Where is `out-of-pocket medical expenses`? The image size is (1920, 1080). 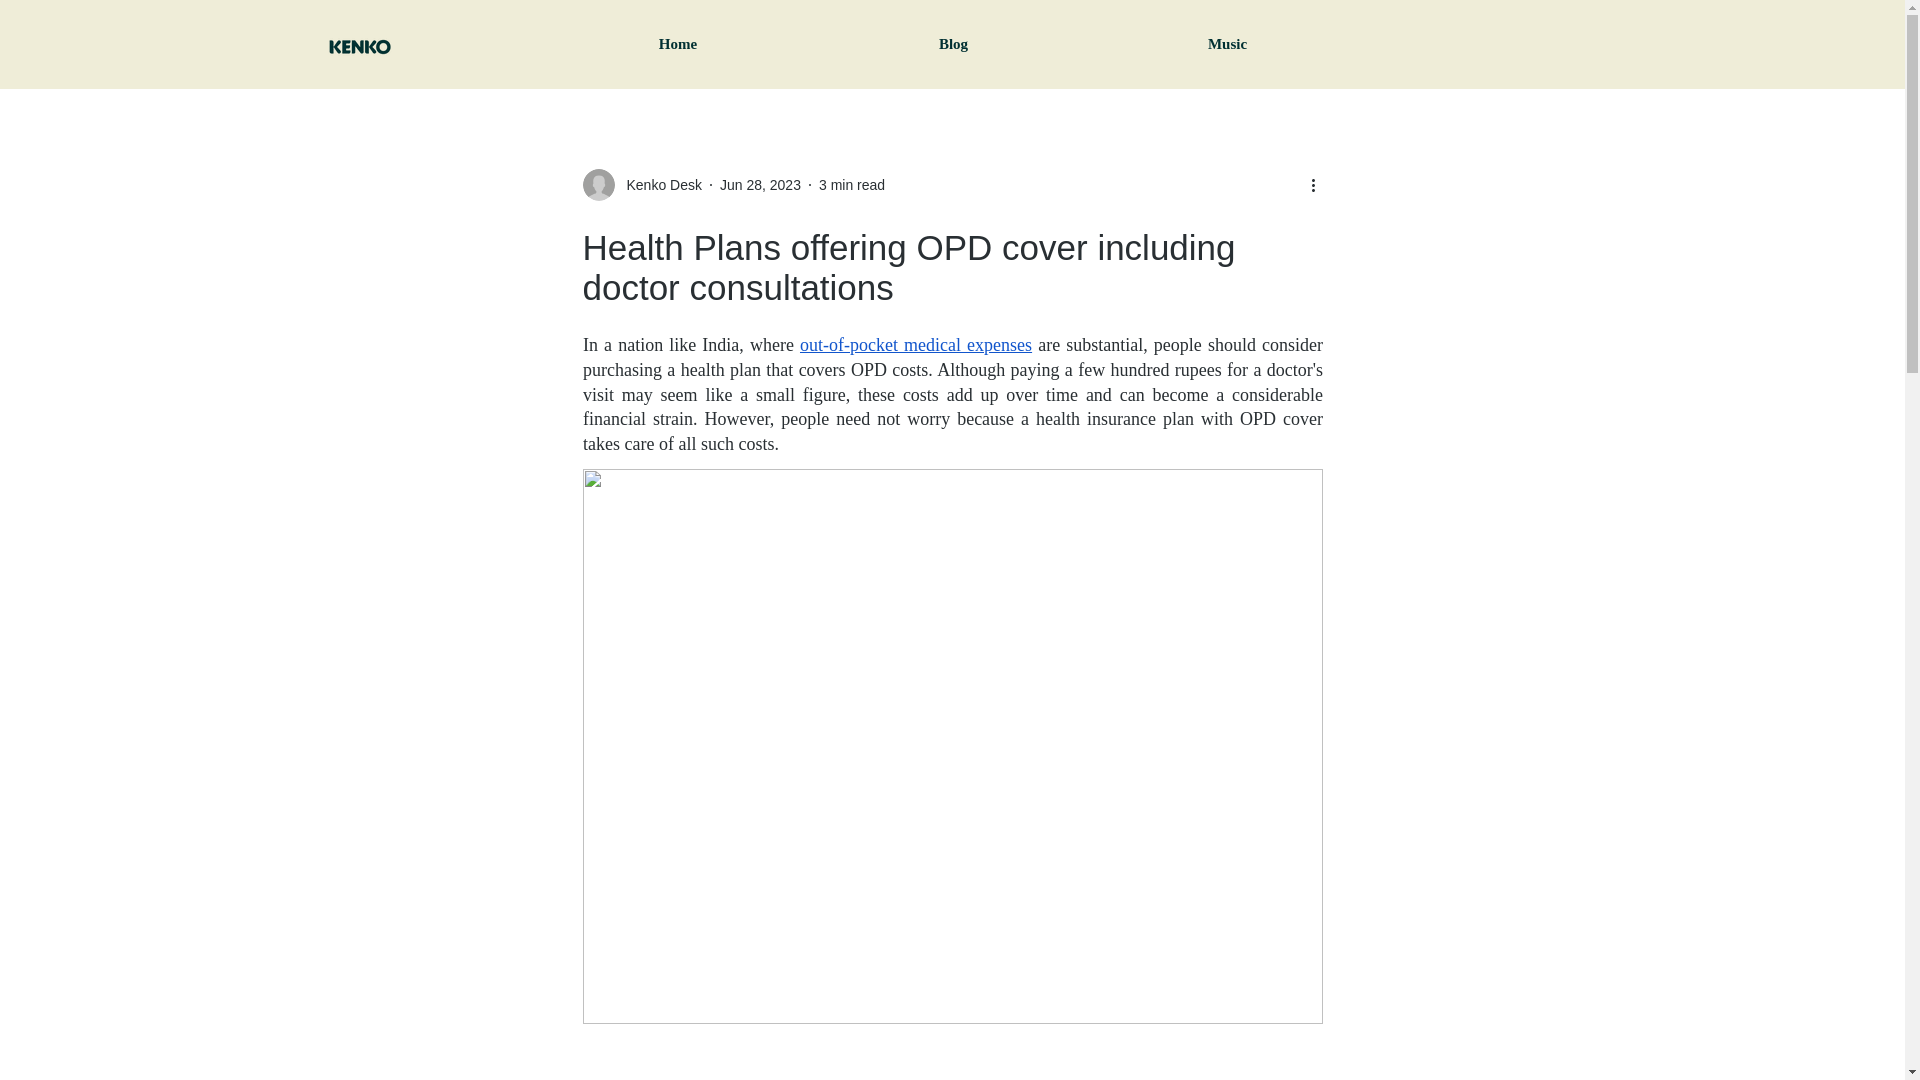 out-of-pocket medical expenses is located at coordinates (914, 344).